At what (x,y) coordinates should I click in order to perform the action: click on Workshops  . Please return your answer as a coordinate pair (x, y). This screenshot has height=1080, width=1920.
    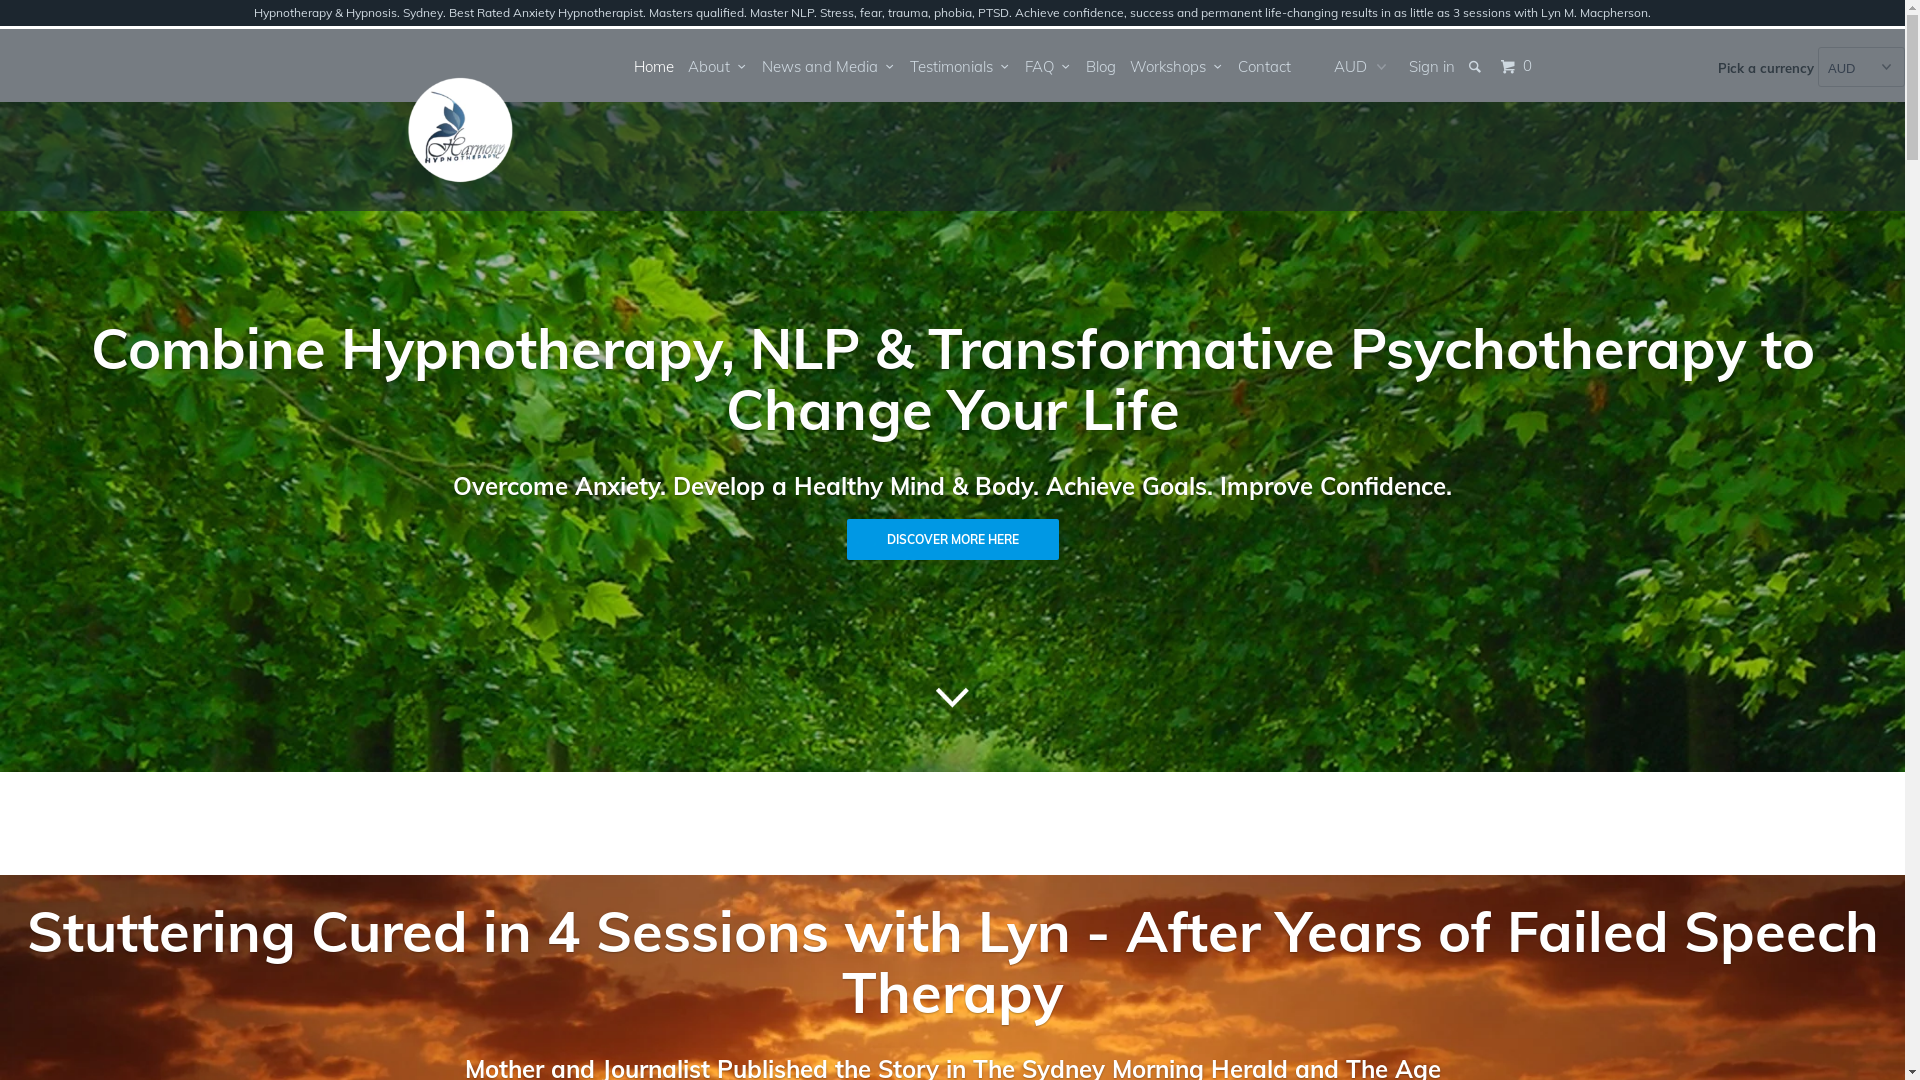
    Looking at the image, I should click on (1177, 66).